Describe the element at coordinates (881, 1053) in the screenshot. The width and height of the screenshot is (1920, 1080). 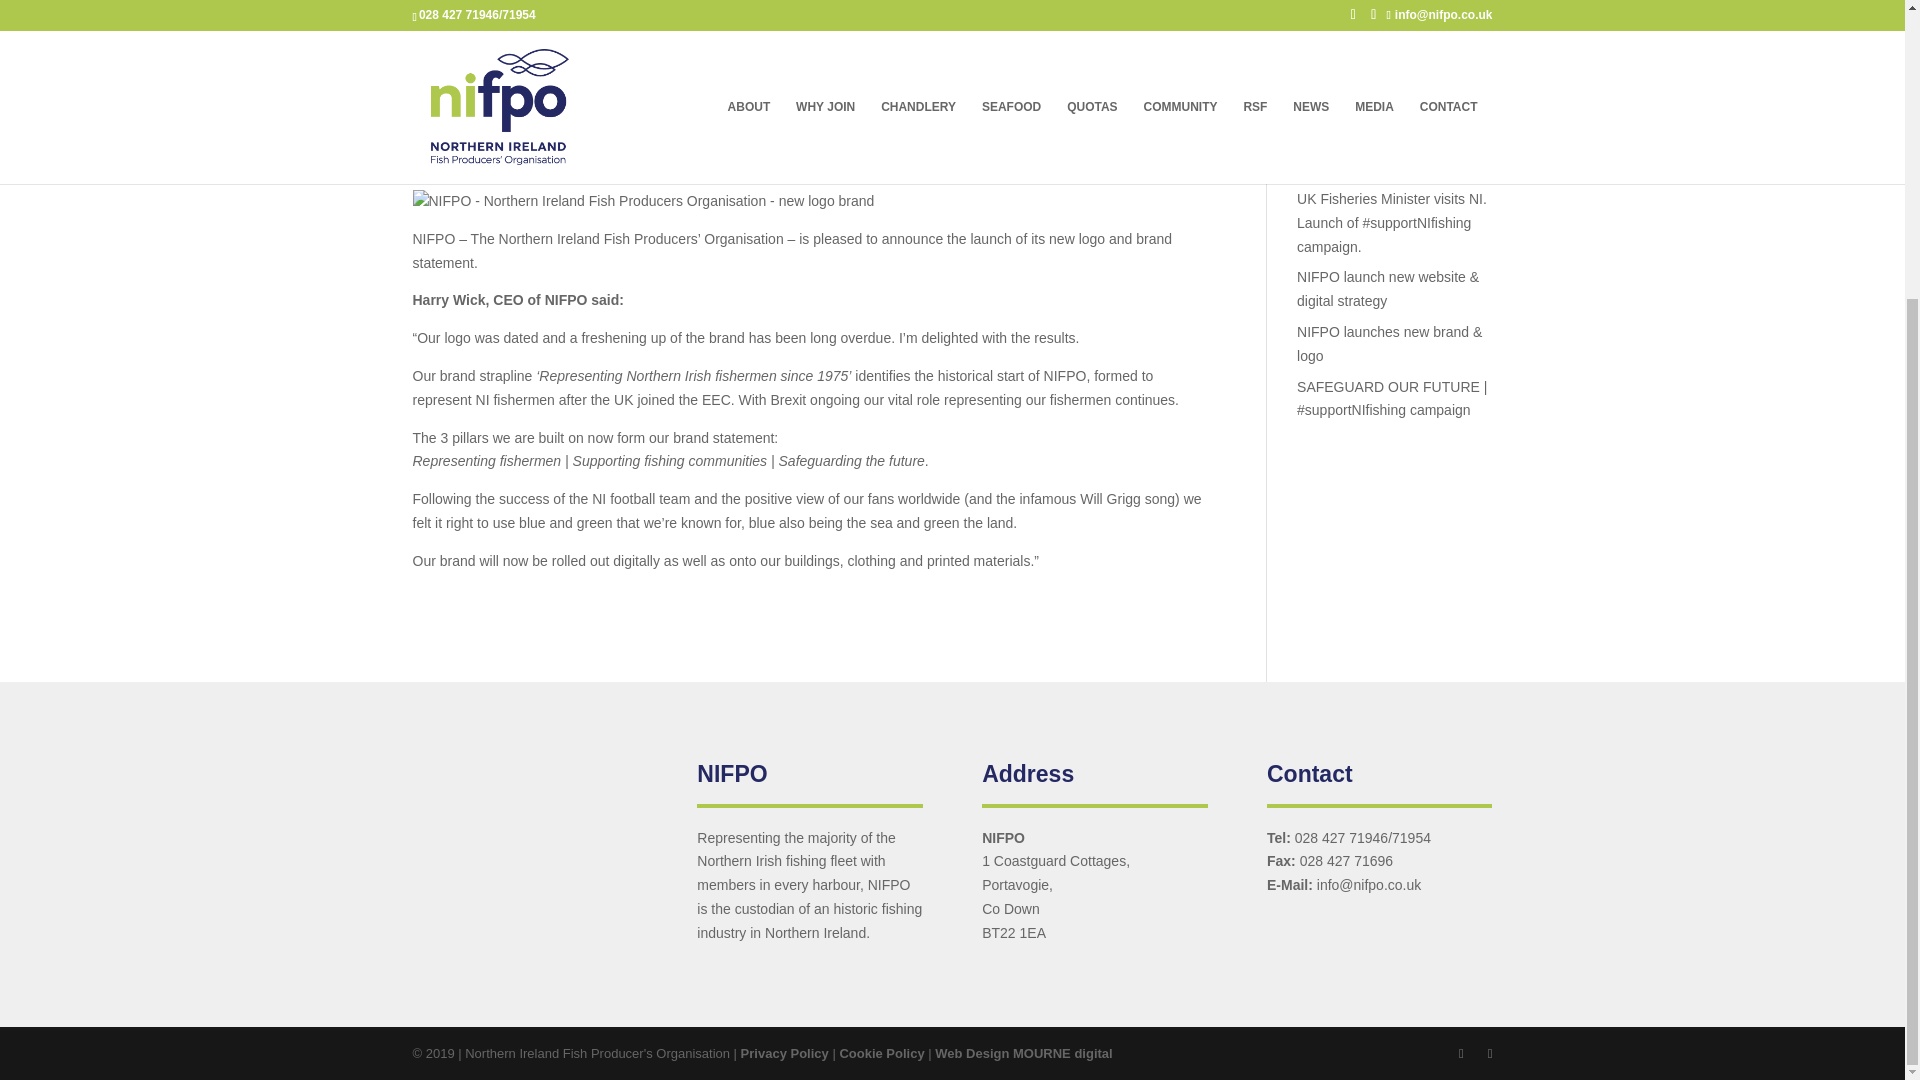
I see `Cookie Policy` at that location.